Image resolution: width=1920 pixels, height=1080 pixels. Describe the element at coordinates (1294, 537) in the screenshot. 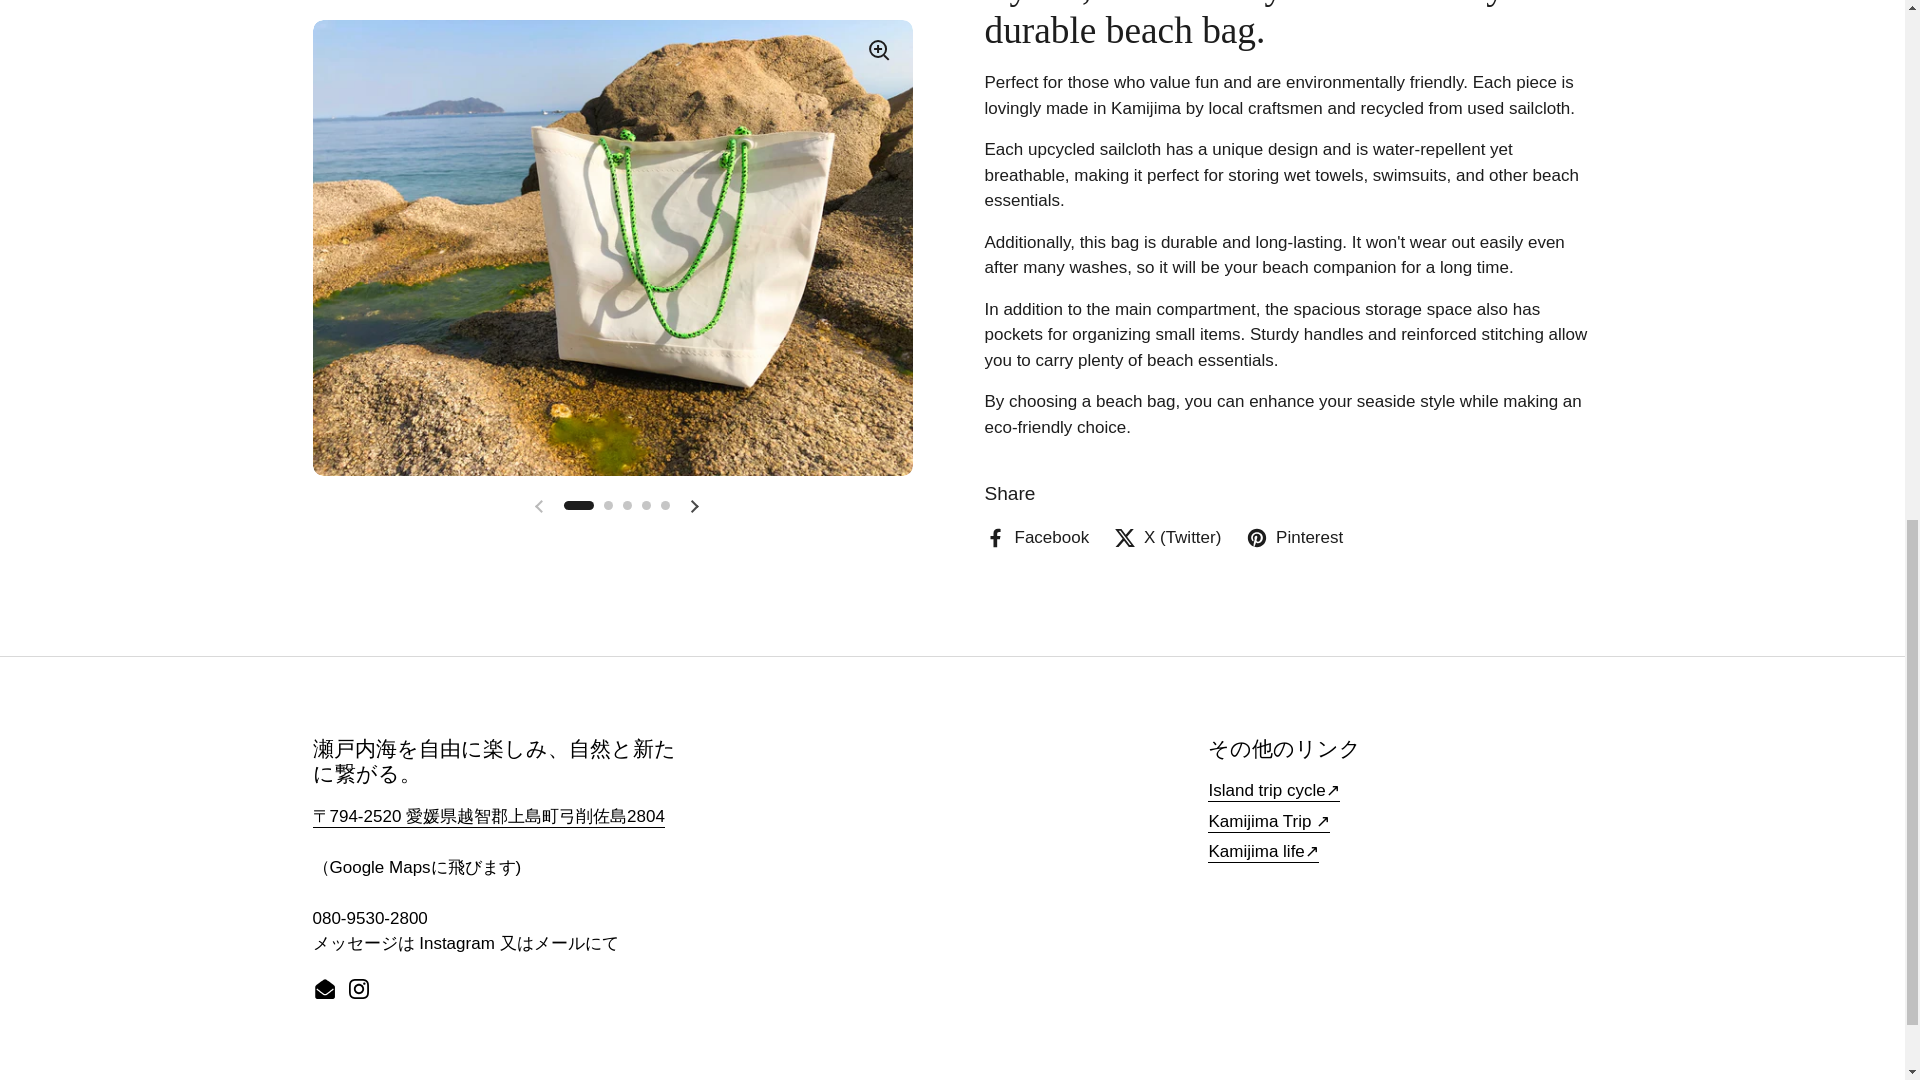

I see `Share on pinterest` at that location.